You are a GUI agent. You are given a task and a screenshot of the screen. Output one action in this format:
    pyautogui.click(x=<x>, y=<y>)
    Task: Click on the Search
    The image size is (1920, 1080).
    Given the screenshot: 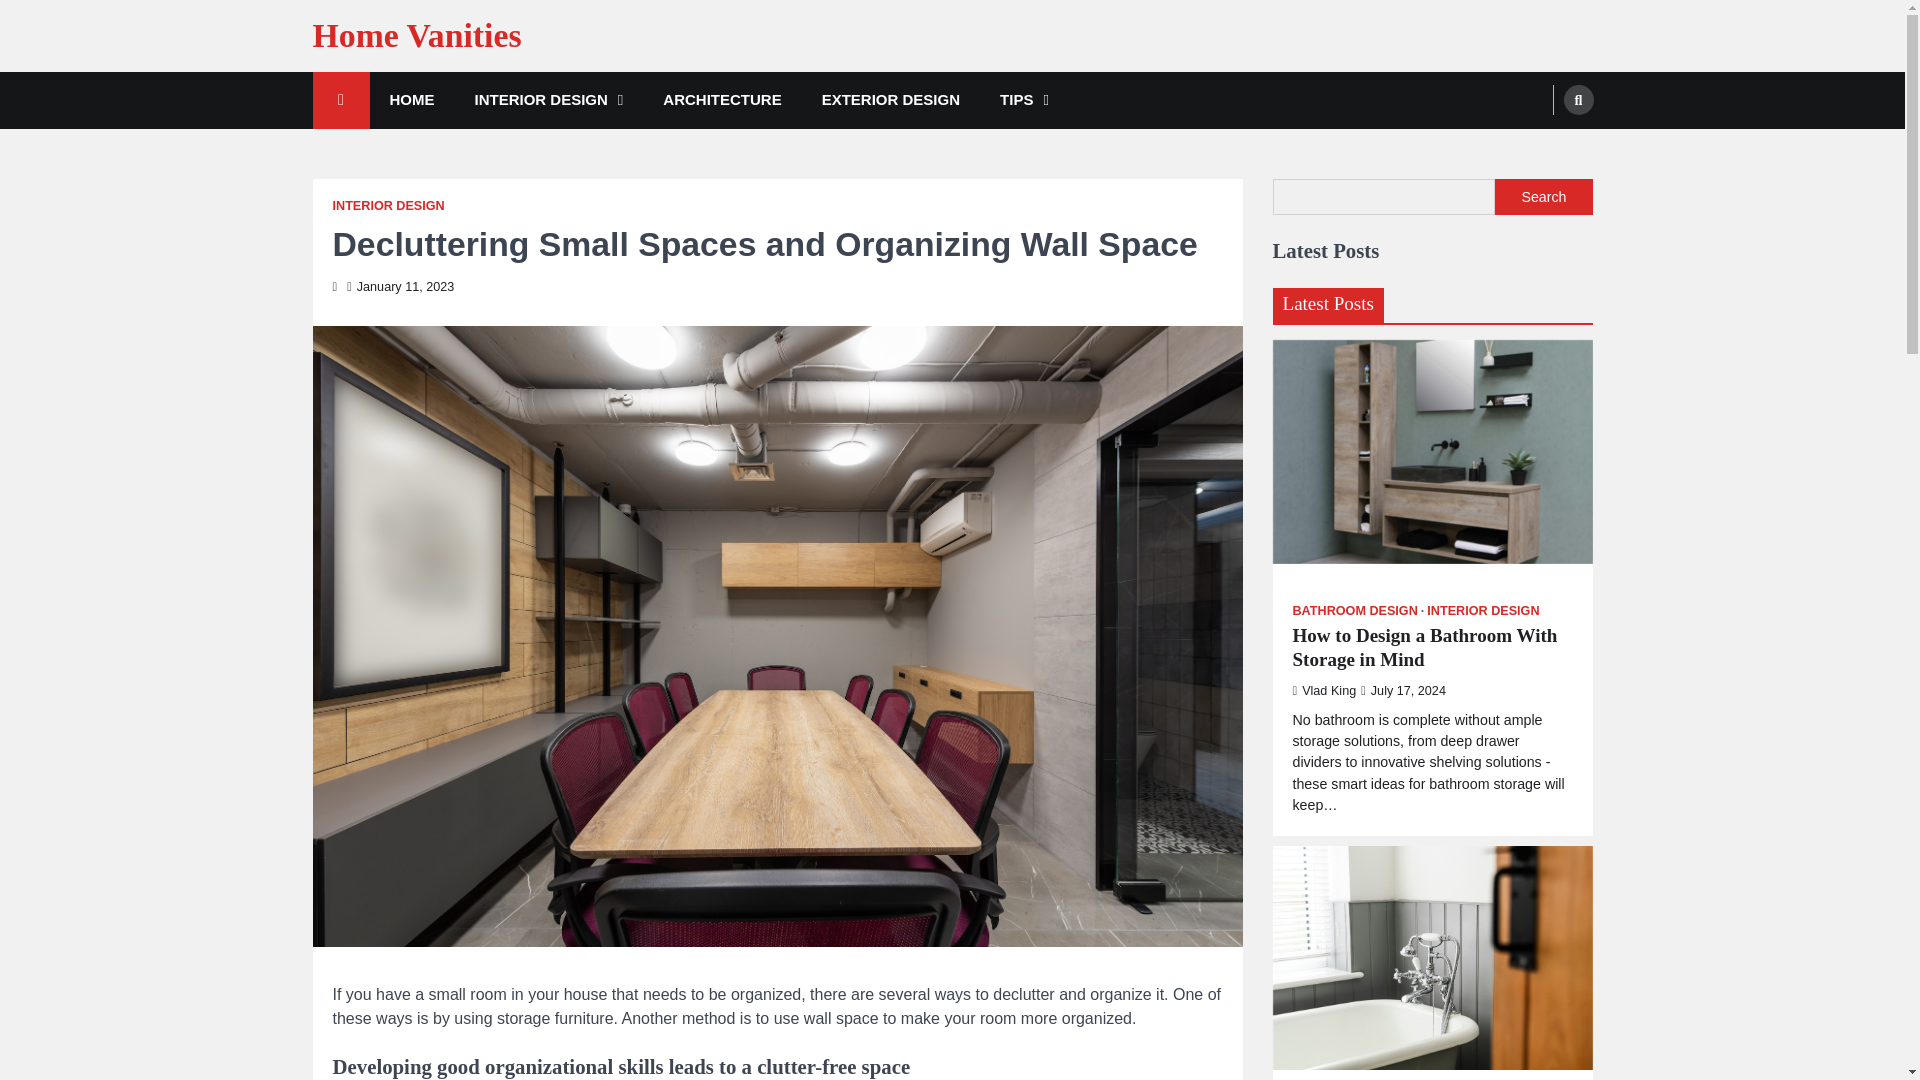 What is the action you would take?
    pyautogui.click(x=1578, y=100)
    